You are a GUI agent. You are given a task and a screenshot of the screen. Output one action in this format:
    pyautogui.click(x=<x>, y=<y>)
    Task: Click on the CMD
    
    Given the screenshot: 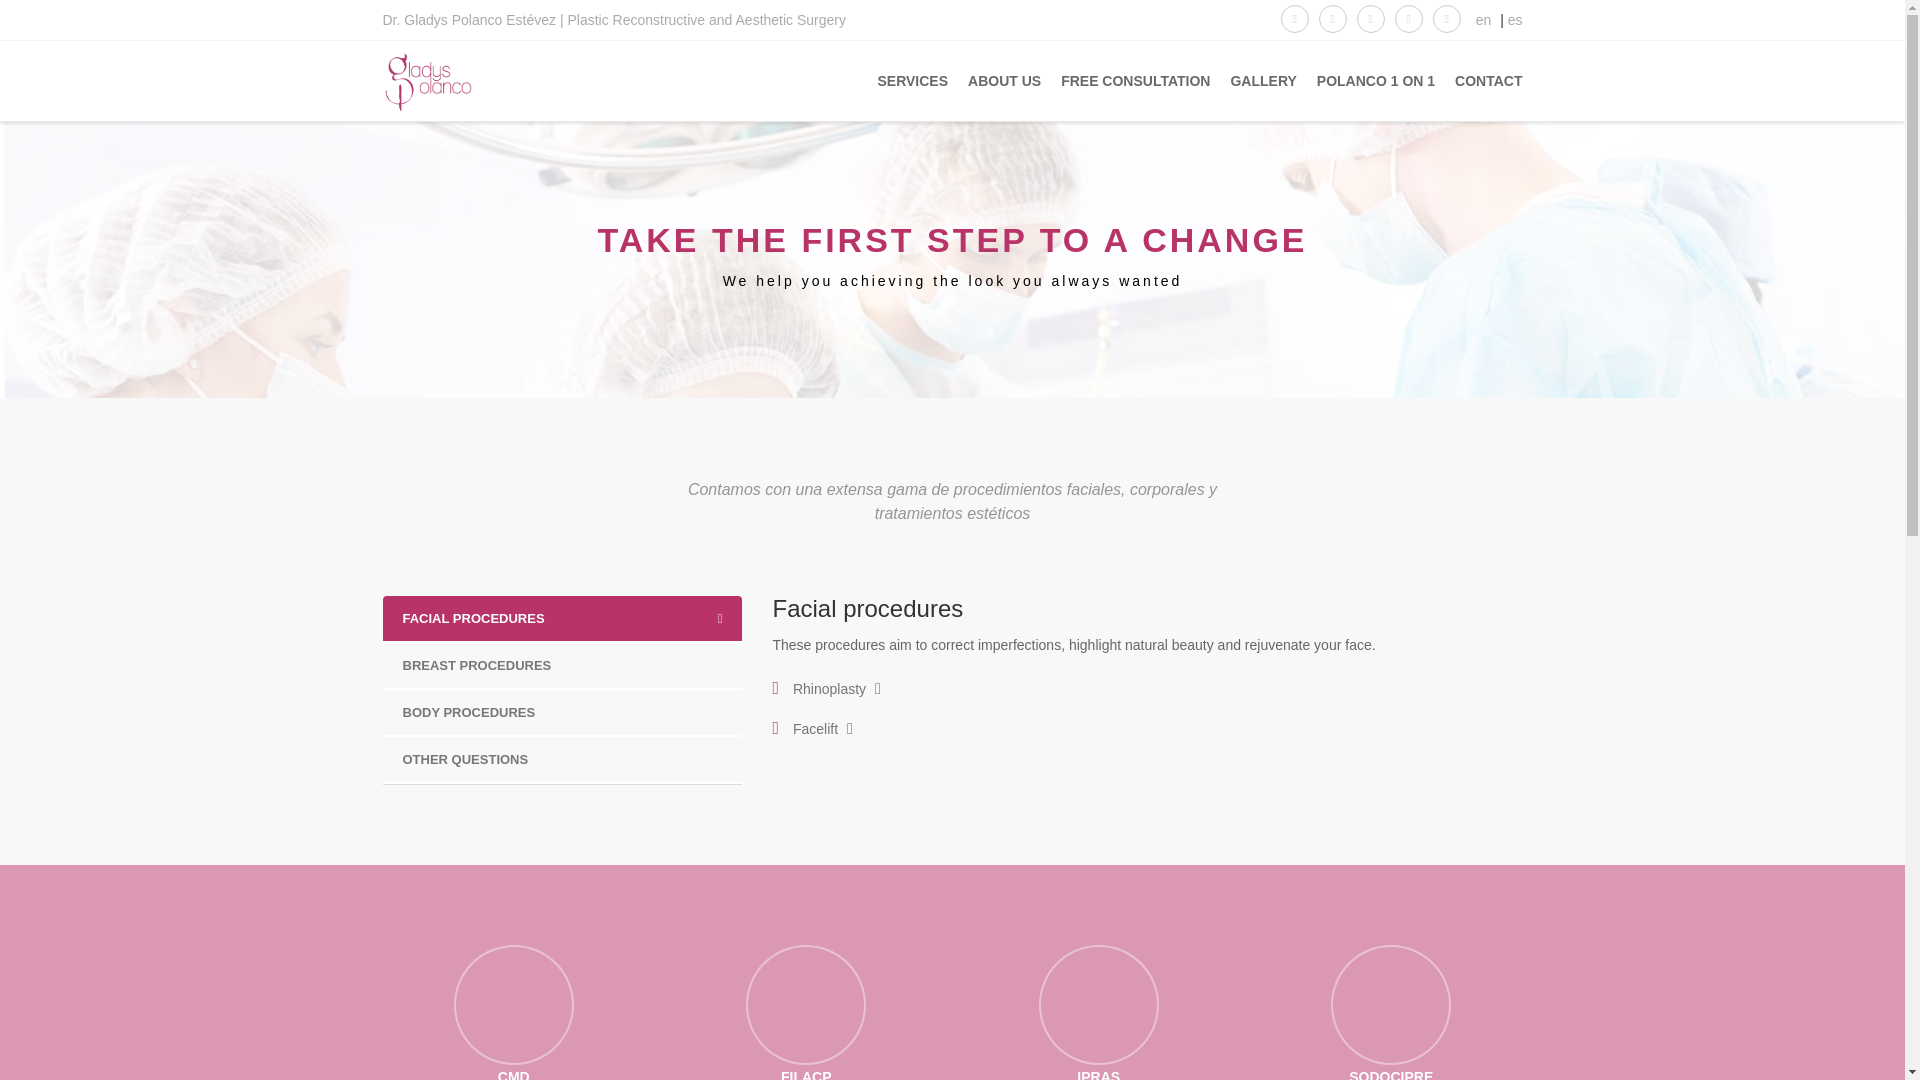 What is the action you would take?
    pyautogui.click(x=514, y=1012)
    